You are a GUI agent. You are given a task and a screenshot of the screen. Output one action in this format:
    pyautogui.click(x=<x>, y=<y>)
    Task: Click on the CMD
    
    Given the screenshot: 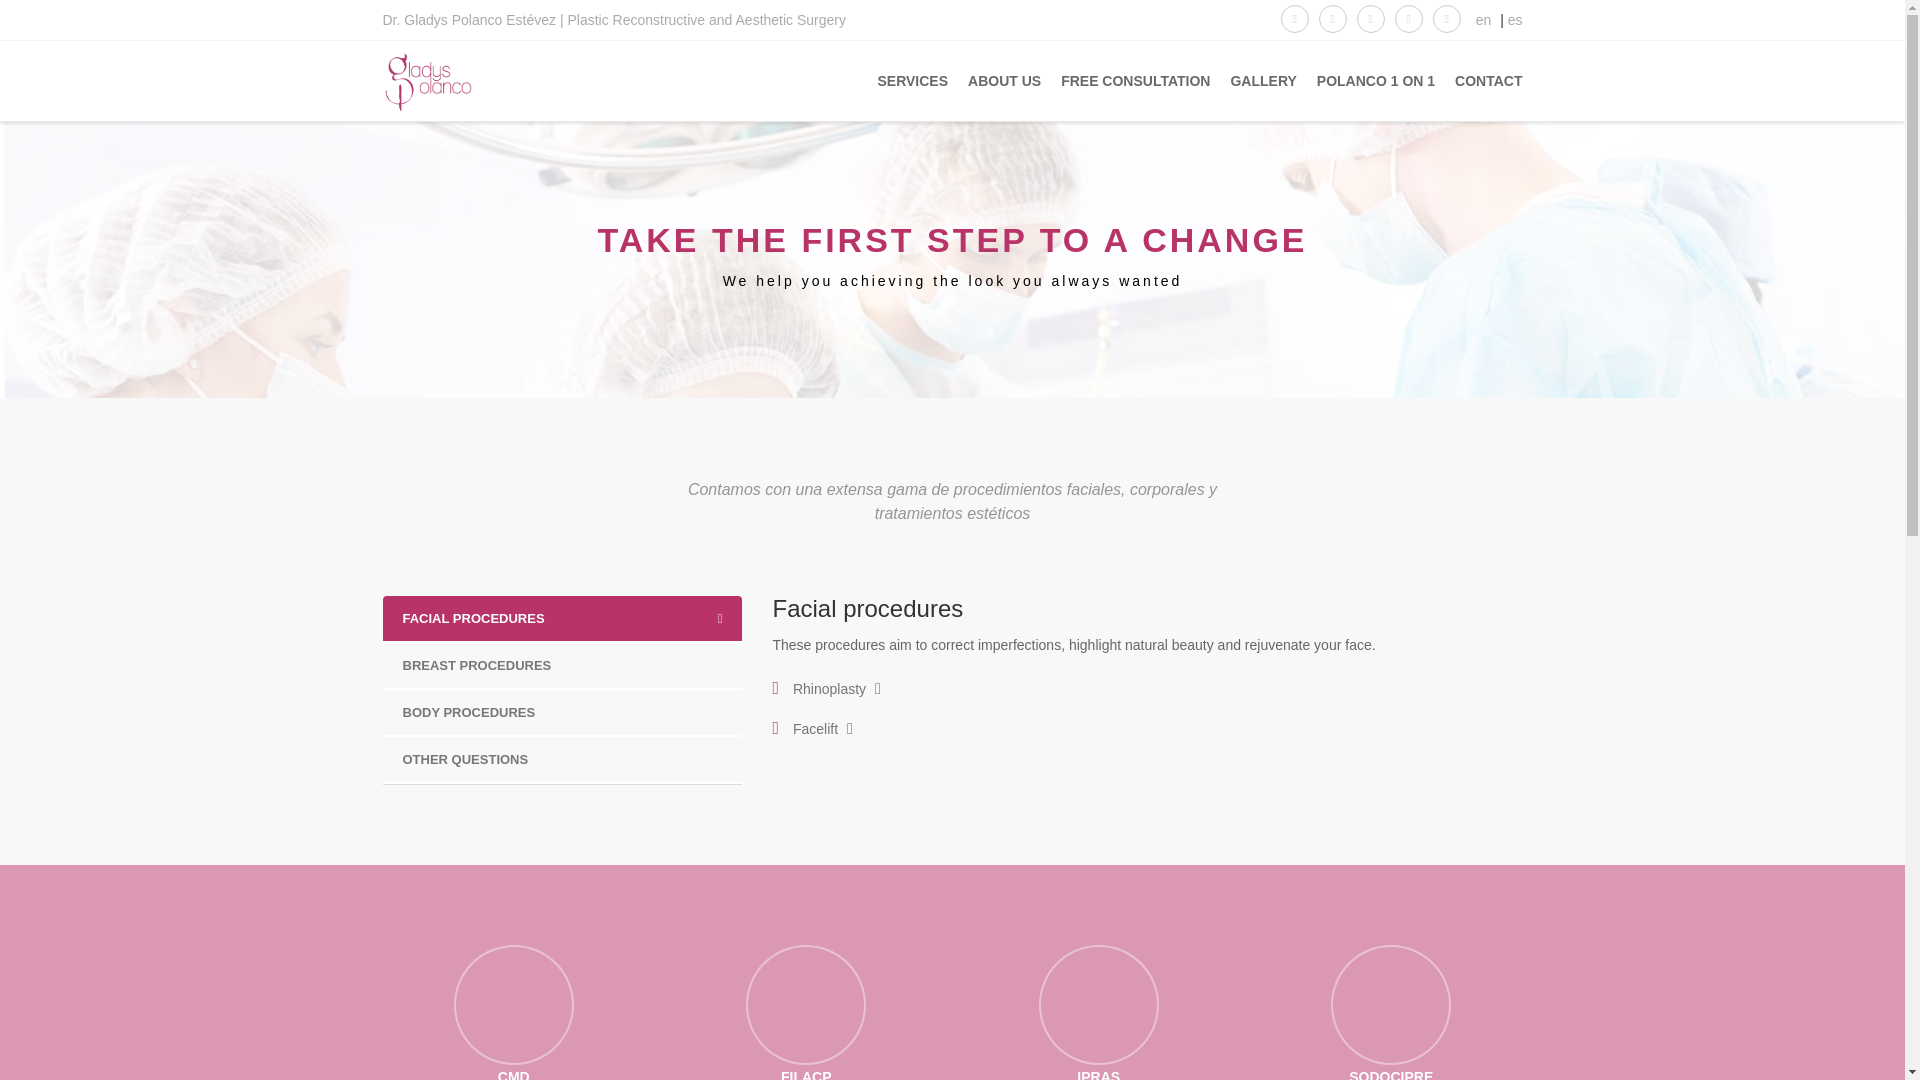 What is the action you would take?
    pyautogui.click(x=514, y=1012)
    